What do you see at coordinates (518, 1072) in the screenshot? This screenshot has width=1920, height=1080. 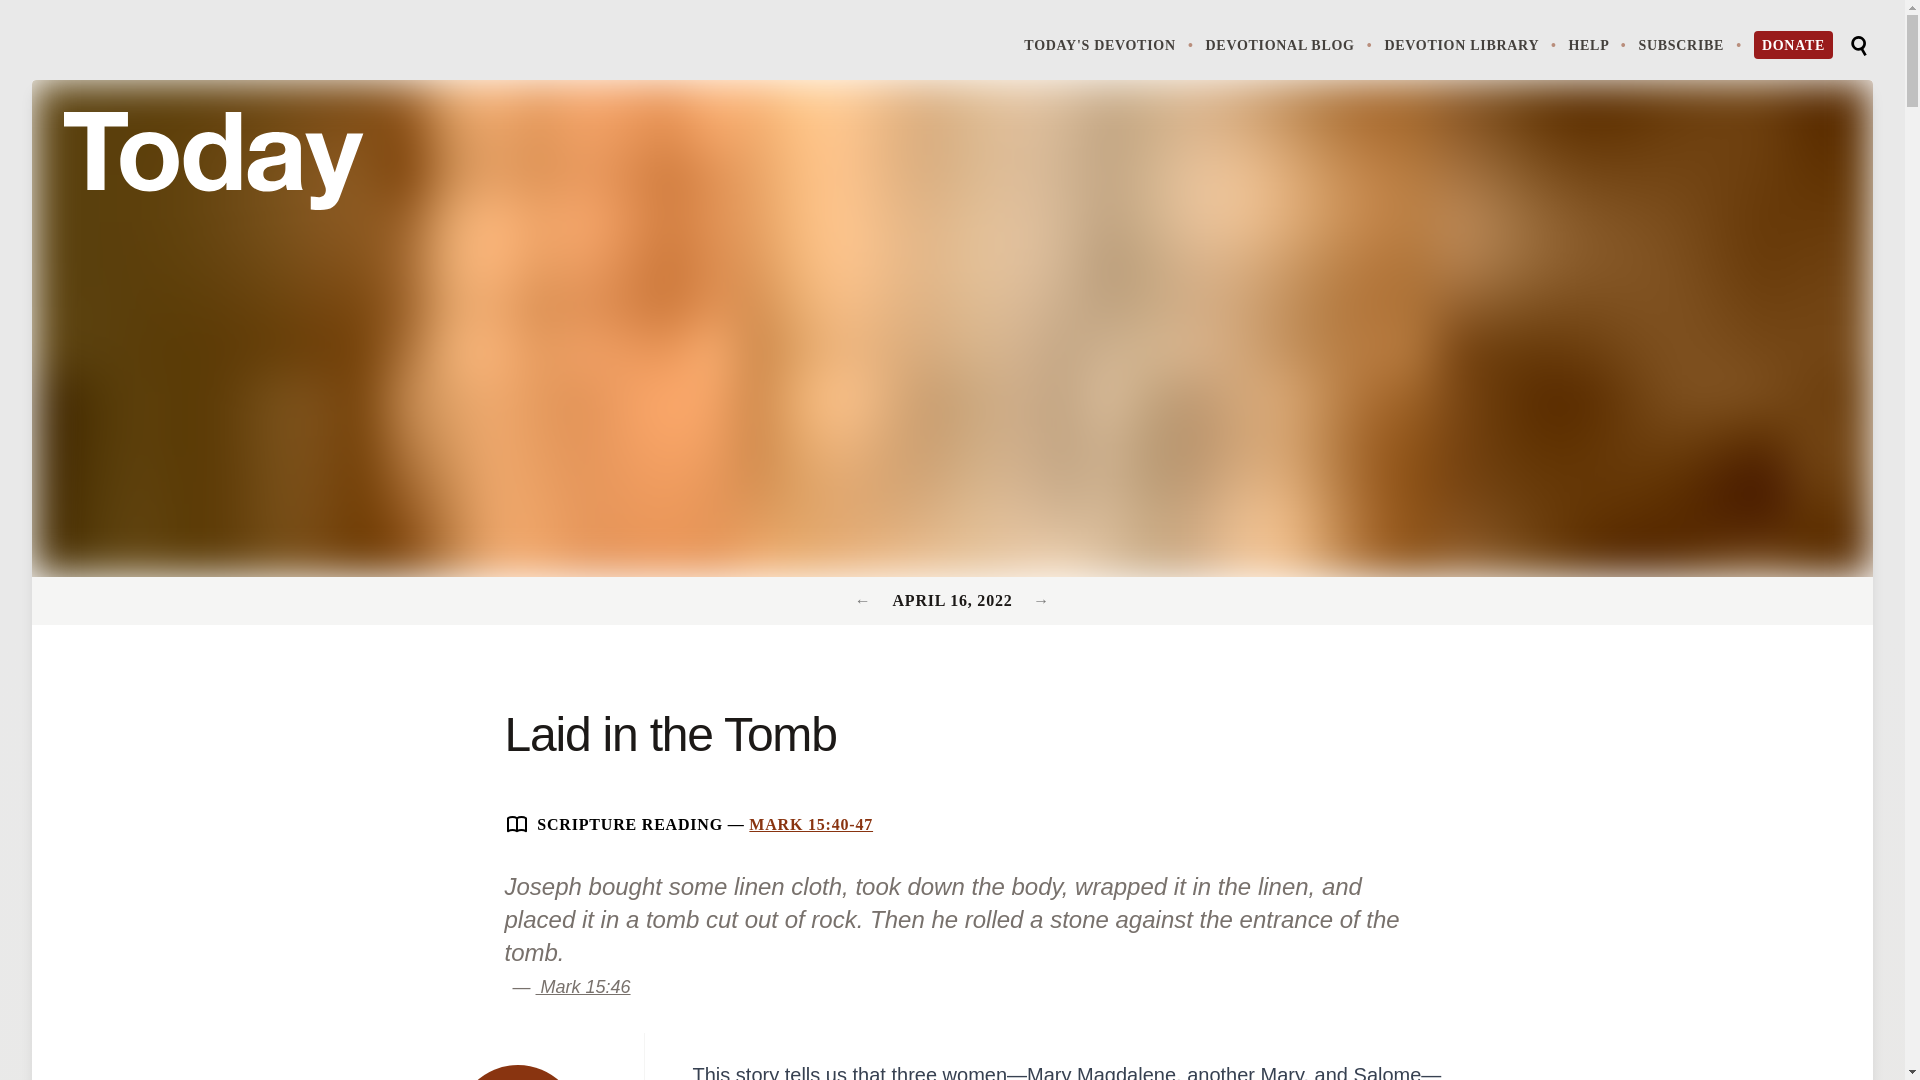 I see `DEVOTIONAL BLOG` at bounding box center [518, 1072].